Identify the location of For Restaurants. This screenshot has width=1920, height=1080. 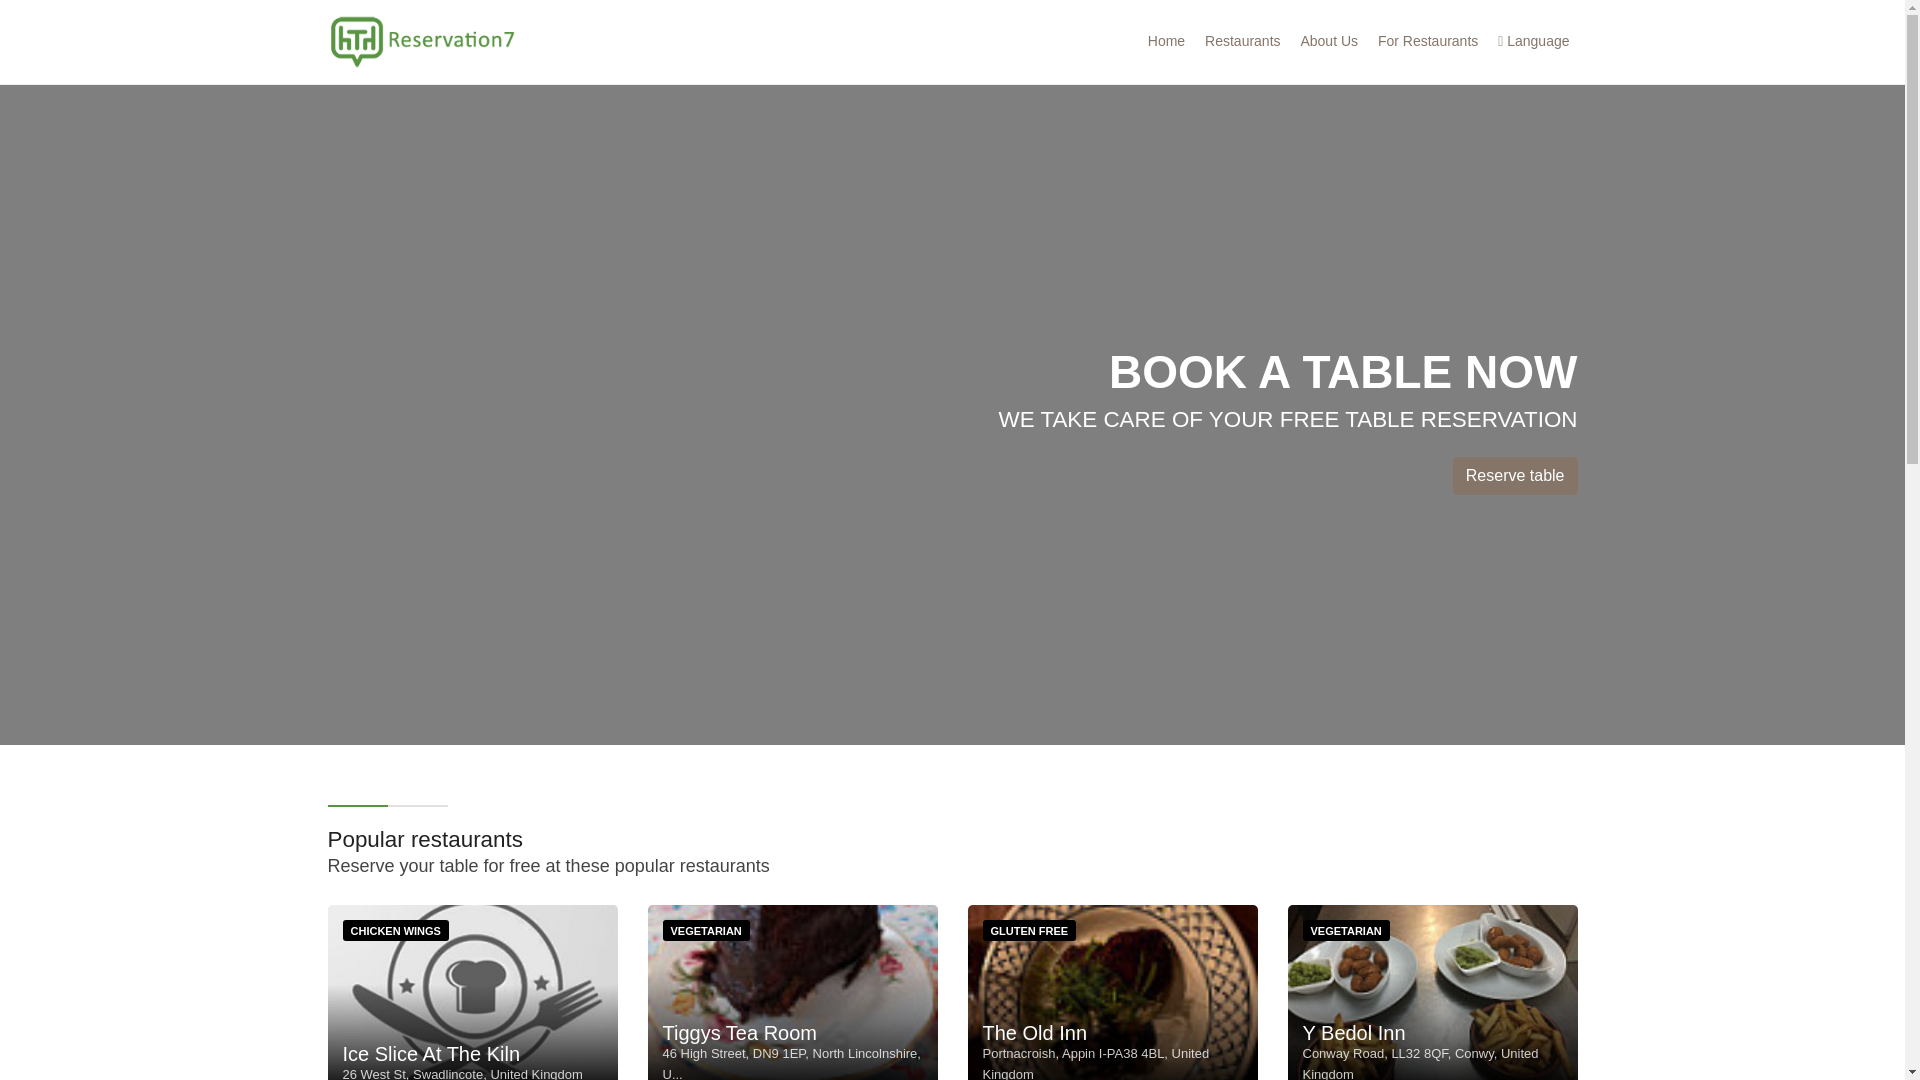
(1428, 41).